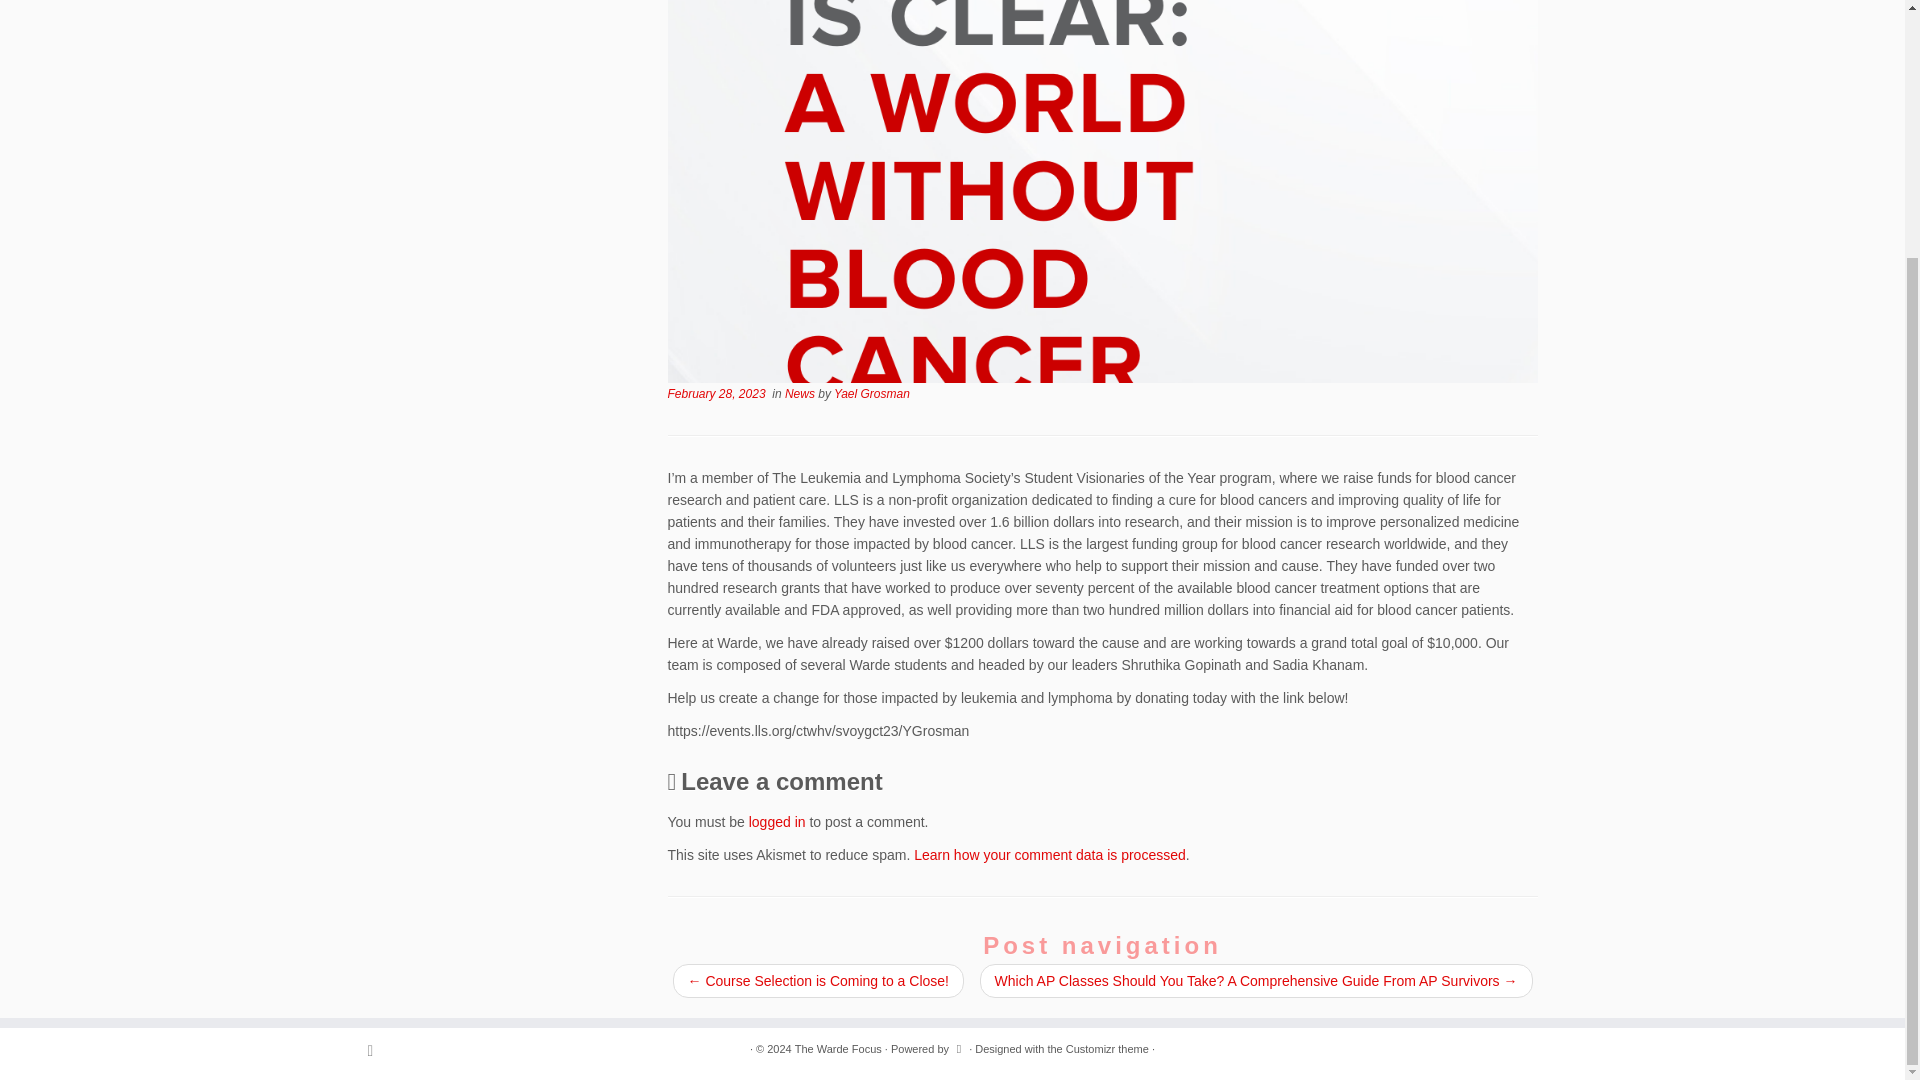 This screenshot has height=1080, width=1920. I want to click on Yael Grosman, so click(872, 393).